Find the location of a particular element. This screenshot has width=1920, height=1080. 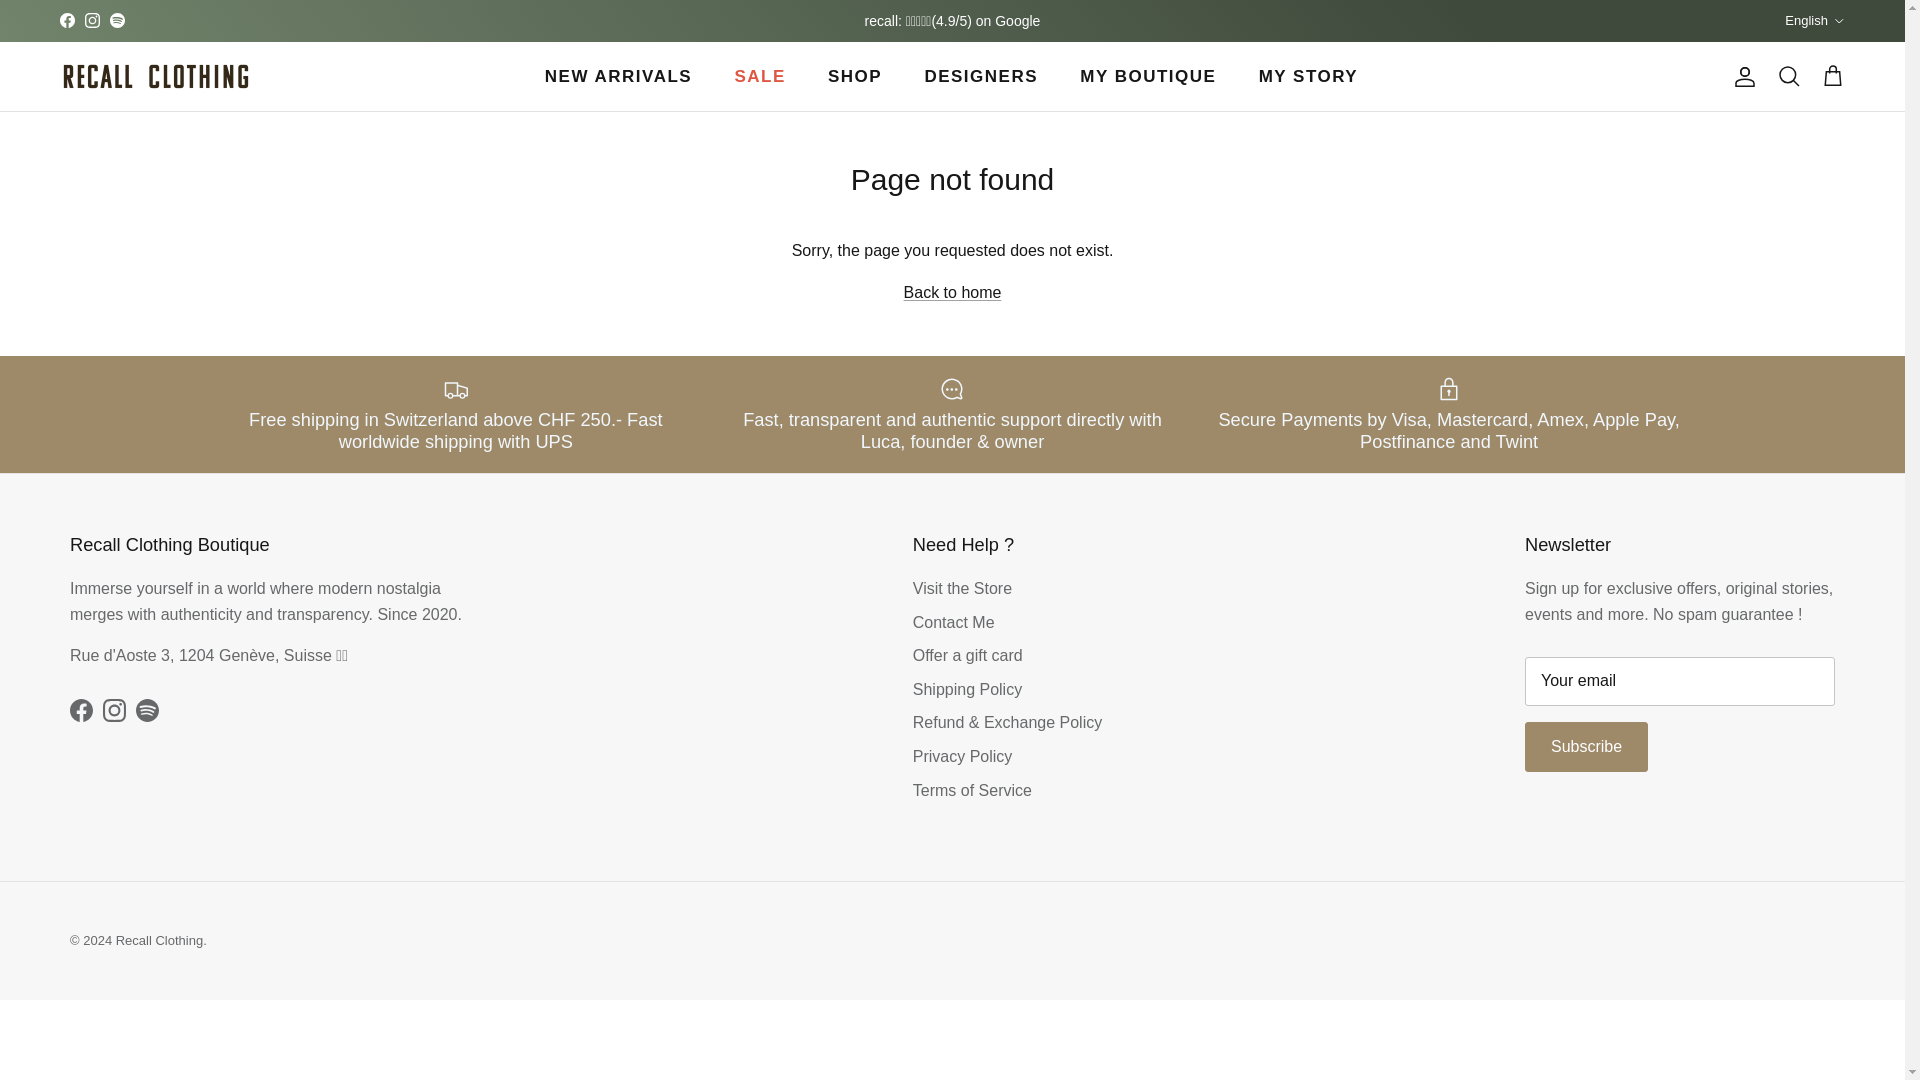

MY BOUTIQUE is located at coordinates (1148, 77).